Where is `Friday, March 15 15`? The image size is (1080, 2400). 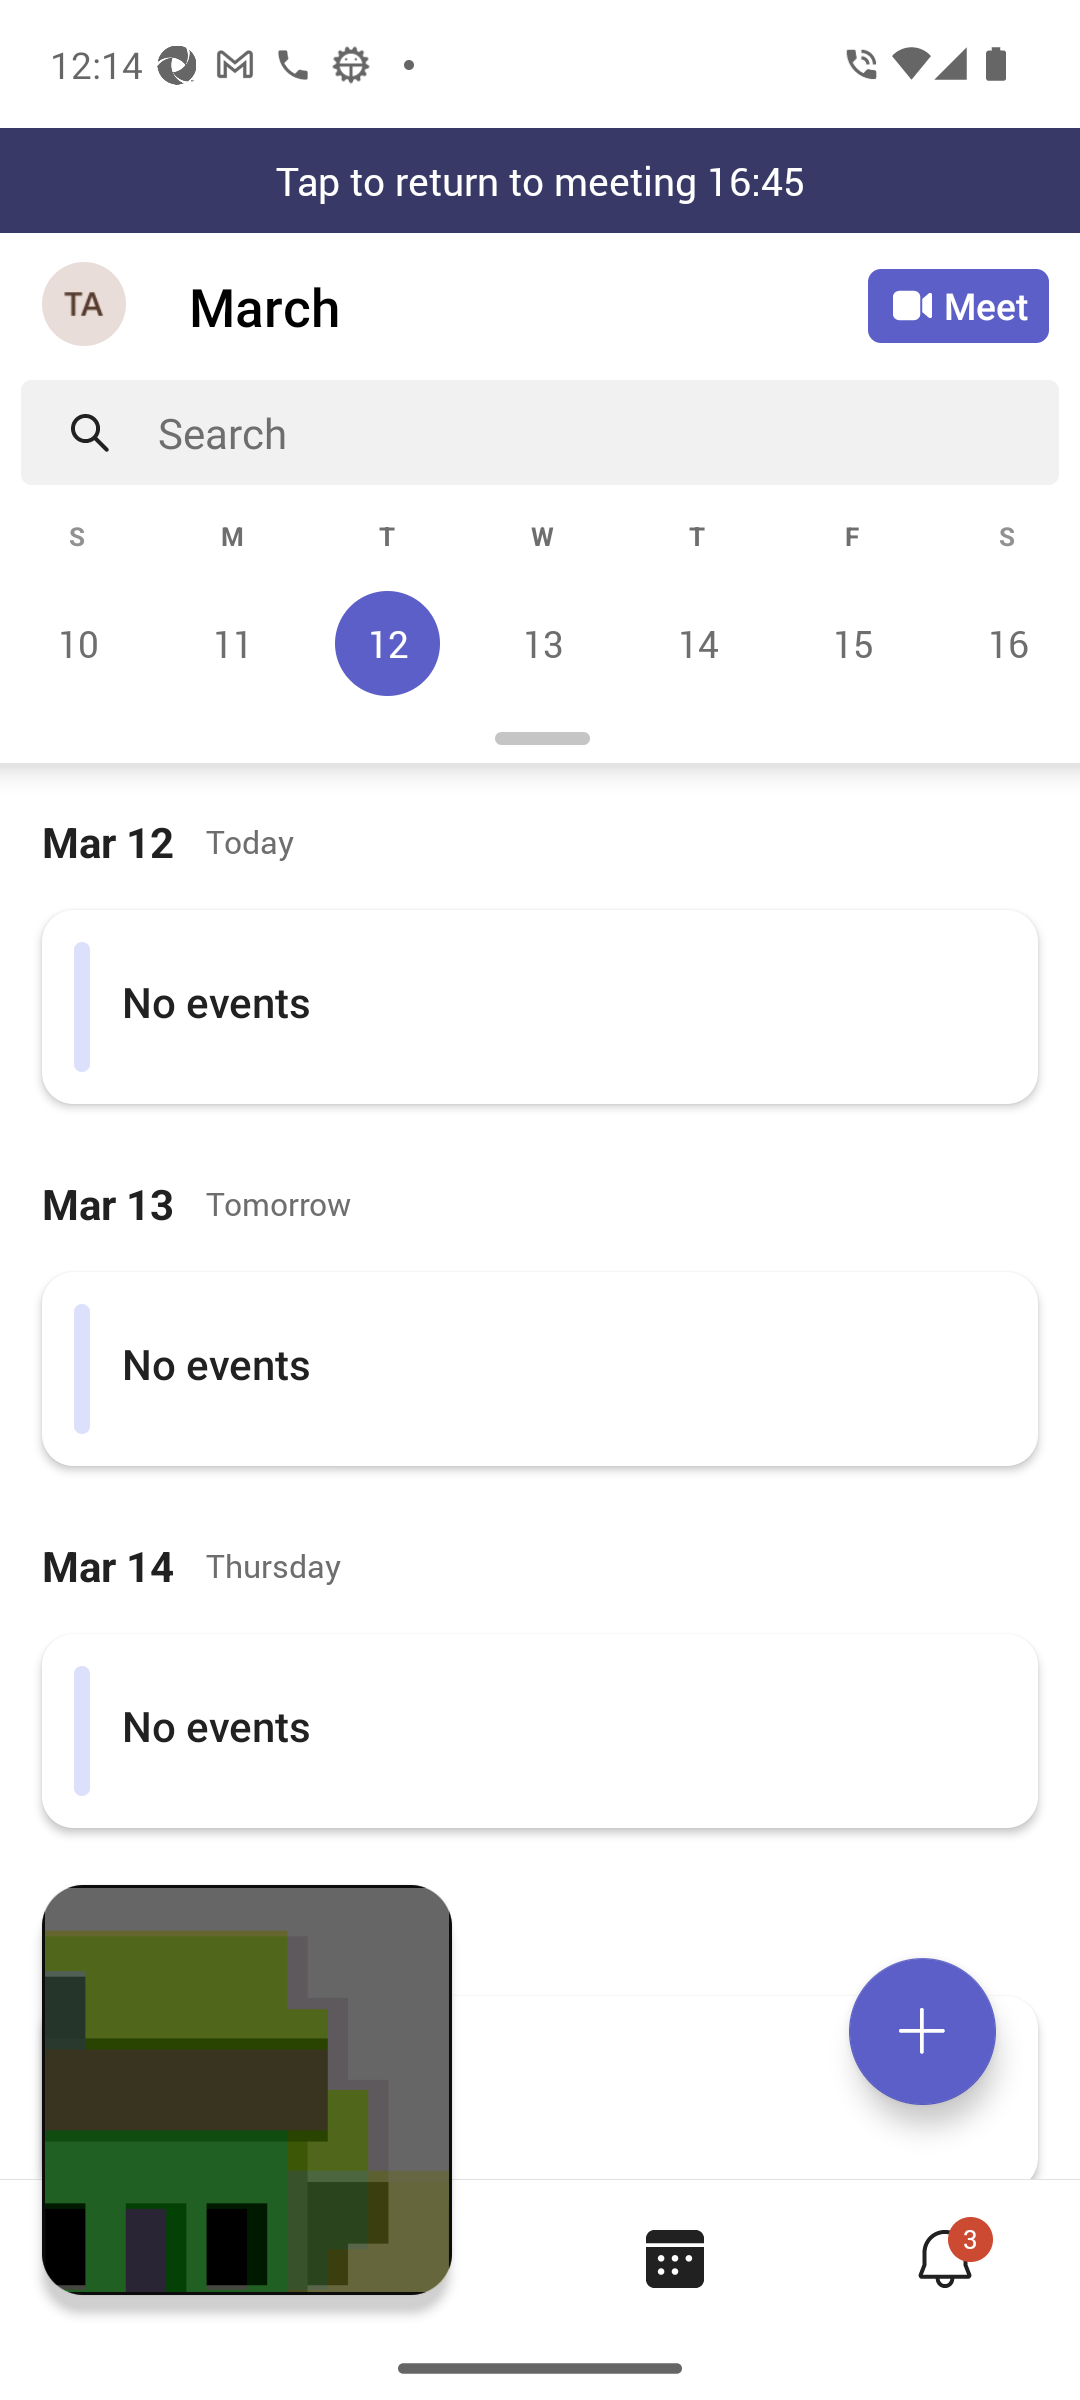
Friday, March 15 15 is located at coordinates (852, 643).